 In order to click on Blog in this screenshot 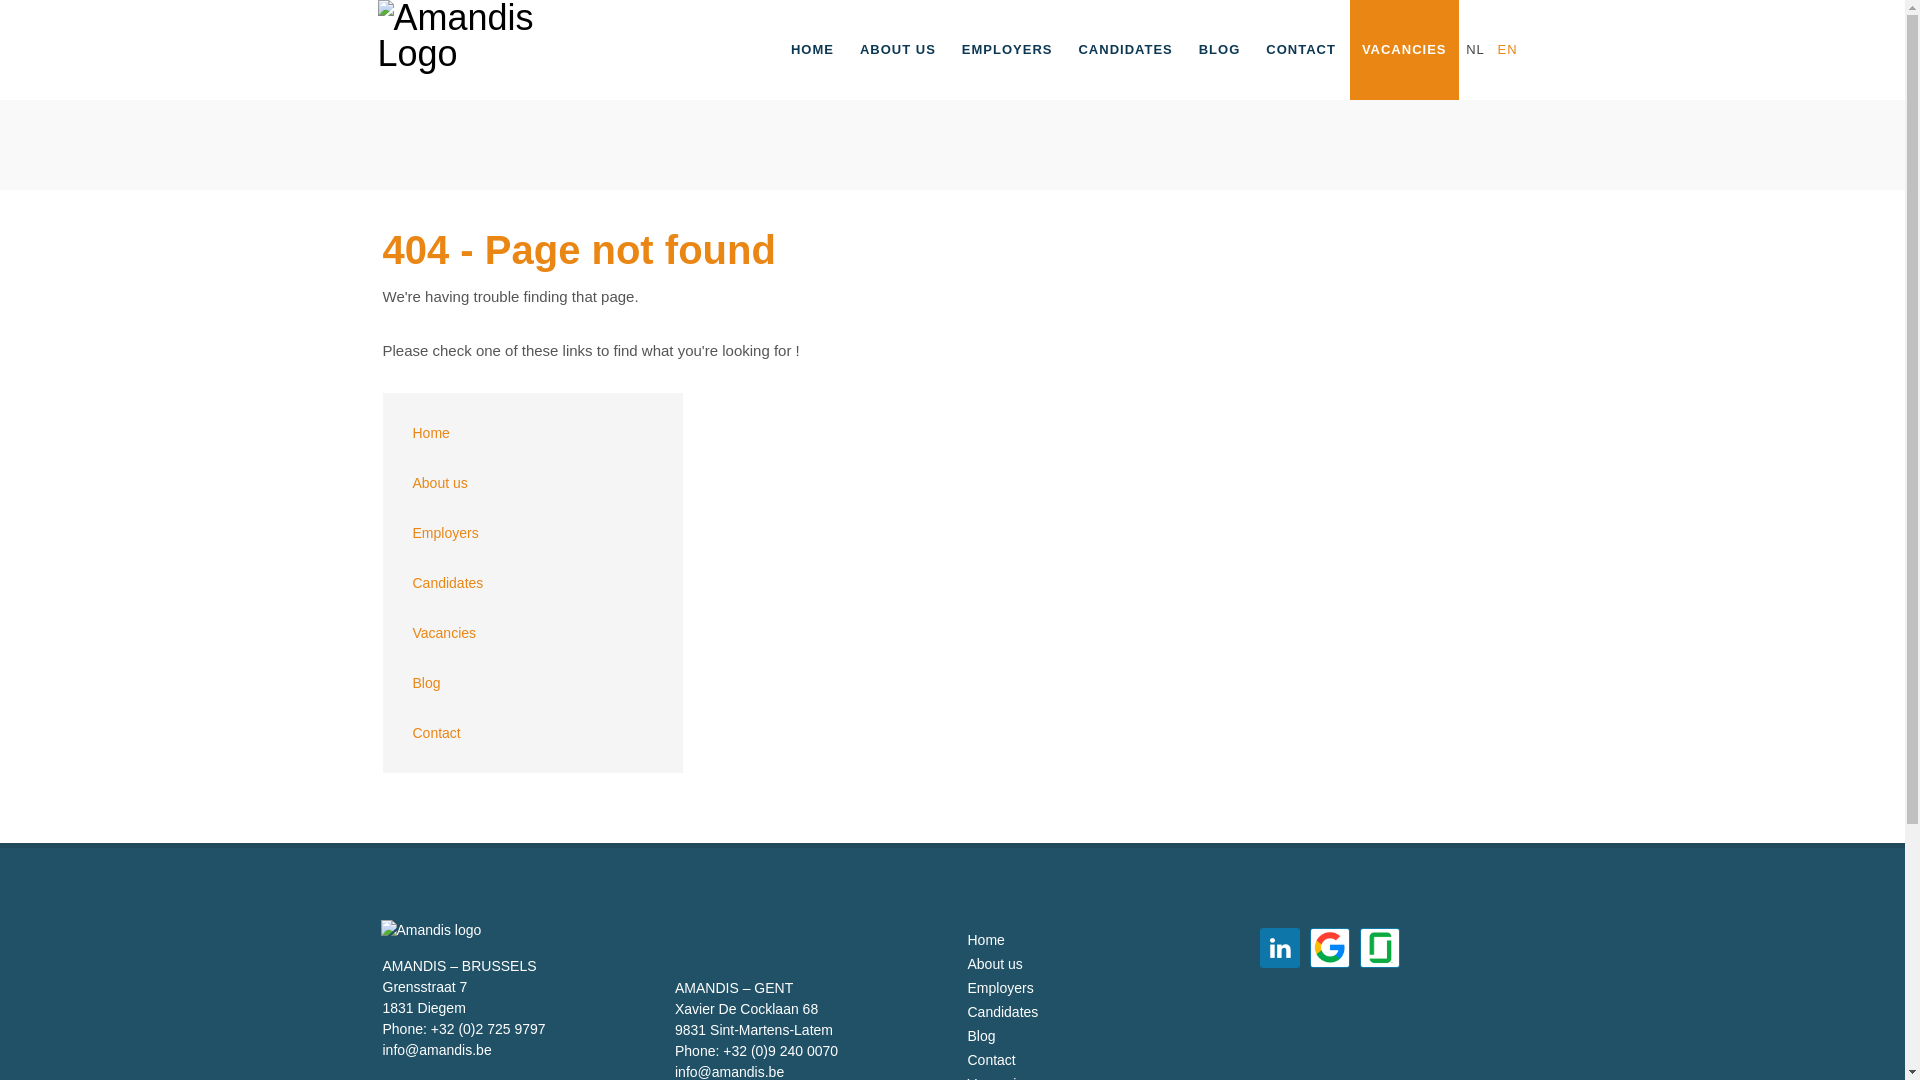, I will do `click(533, 683)`.